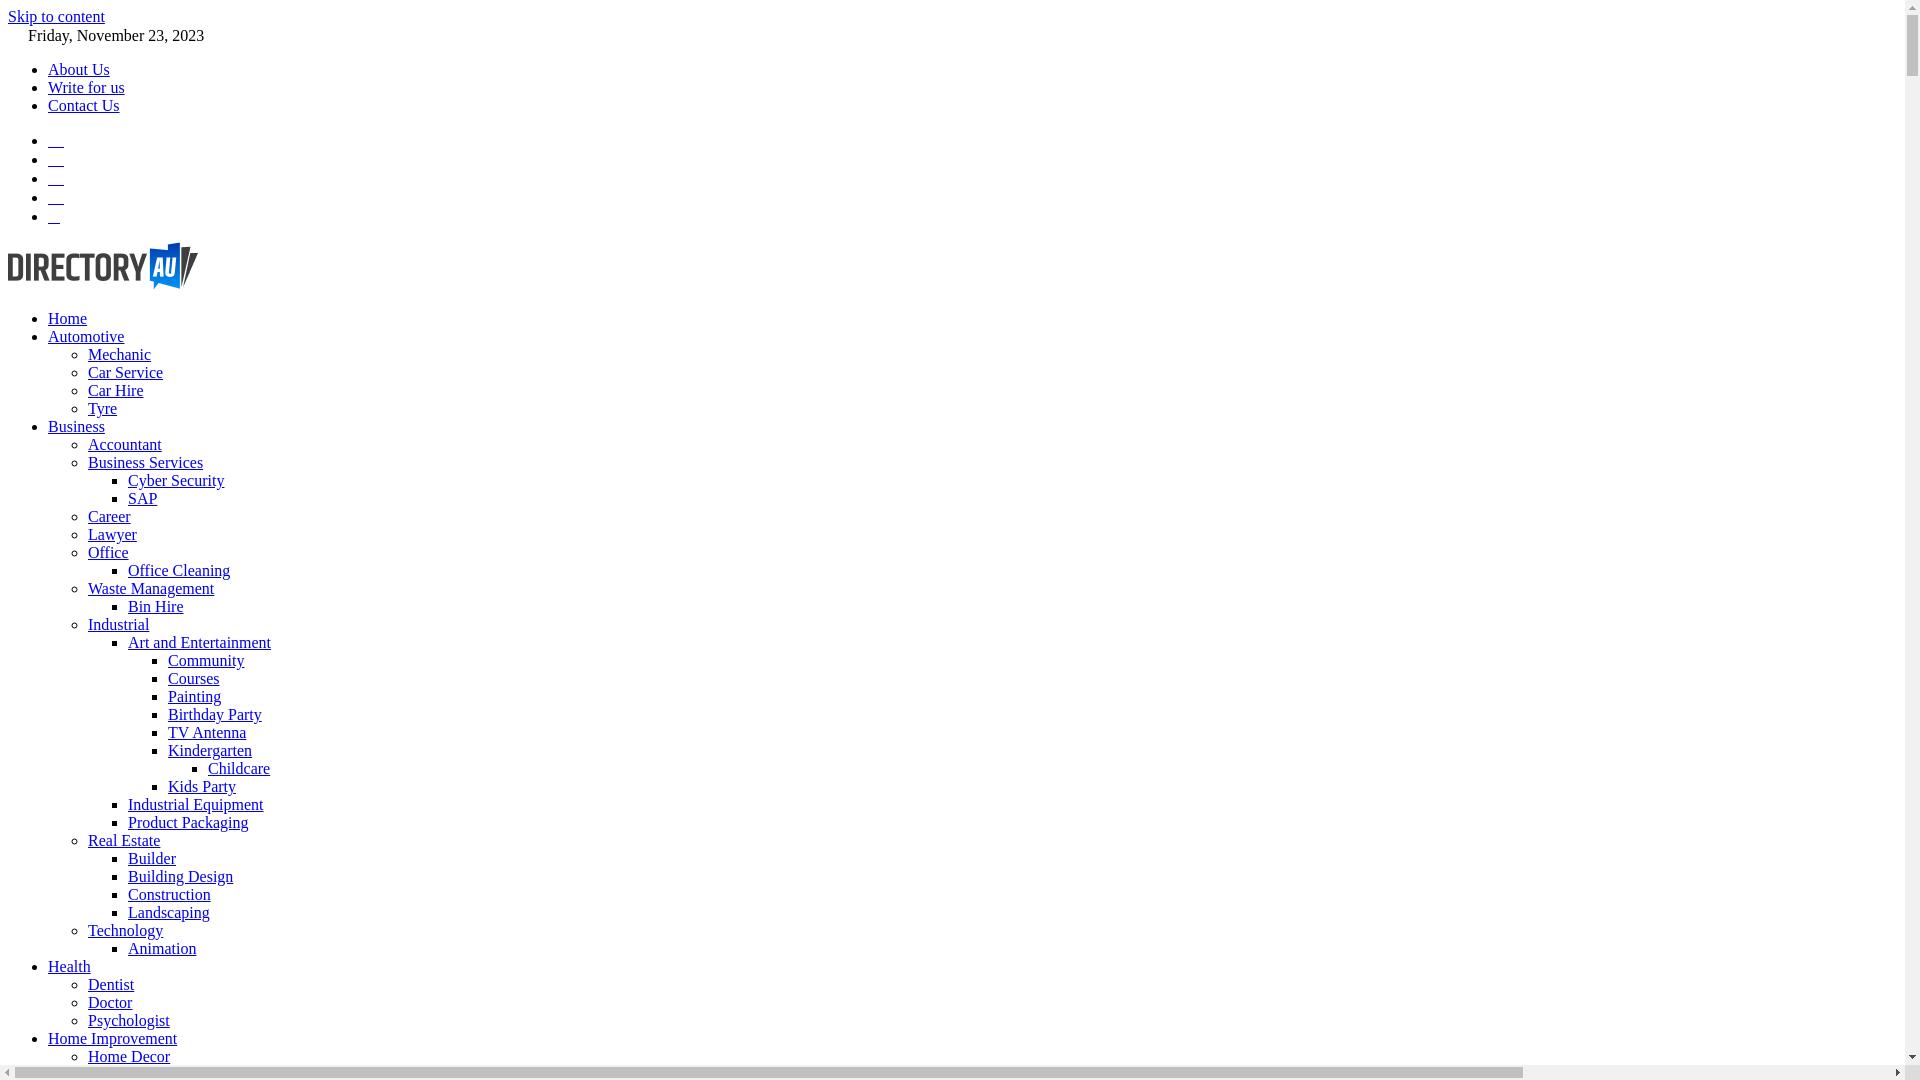 The height and width of the screenshot is (1080, 1920). Describe the element at coordinates (124, 840) in the screenshot. I see `Real Estate` at that location.